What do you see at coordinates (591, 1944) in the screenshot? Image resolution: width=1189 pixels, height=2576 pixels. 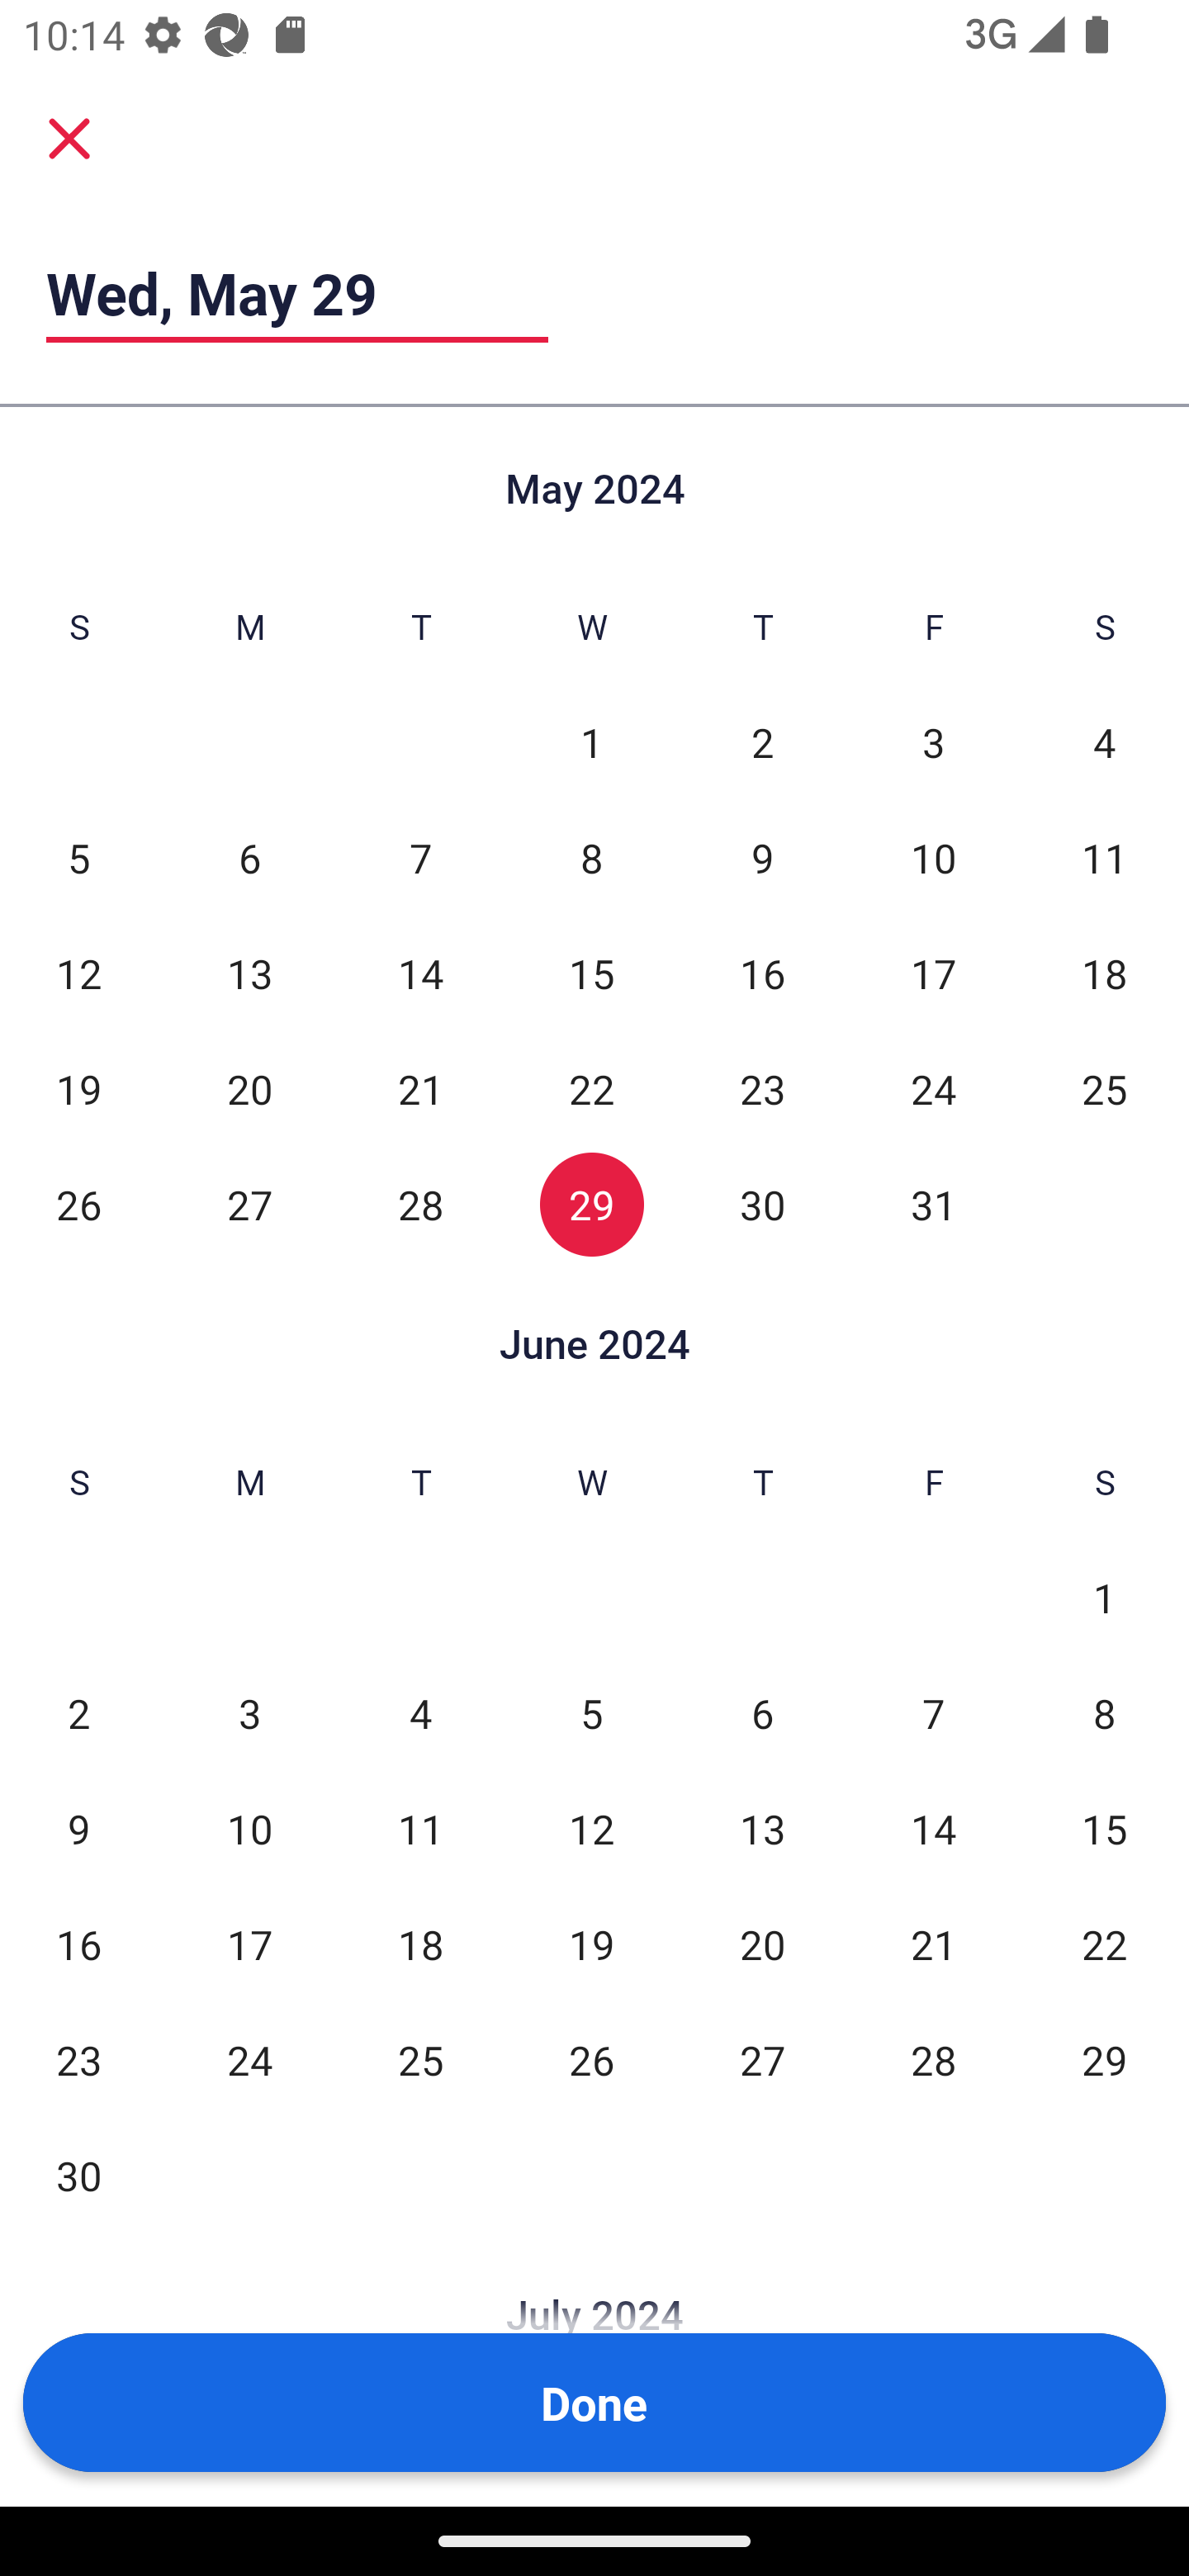 I see `19 Wed, Jun 19, Not Selected` at bounding box center [591, 1944].